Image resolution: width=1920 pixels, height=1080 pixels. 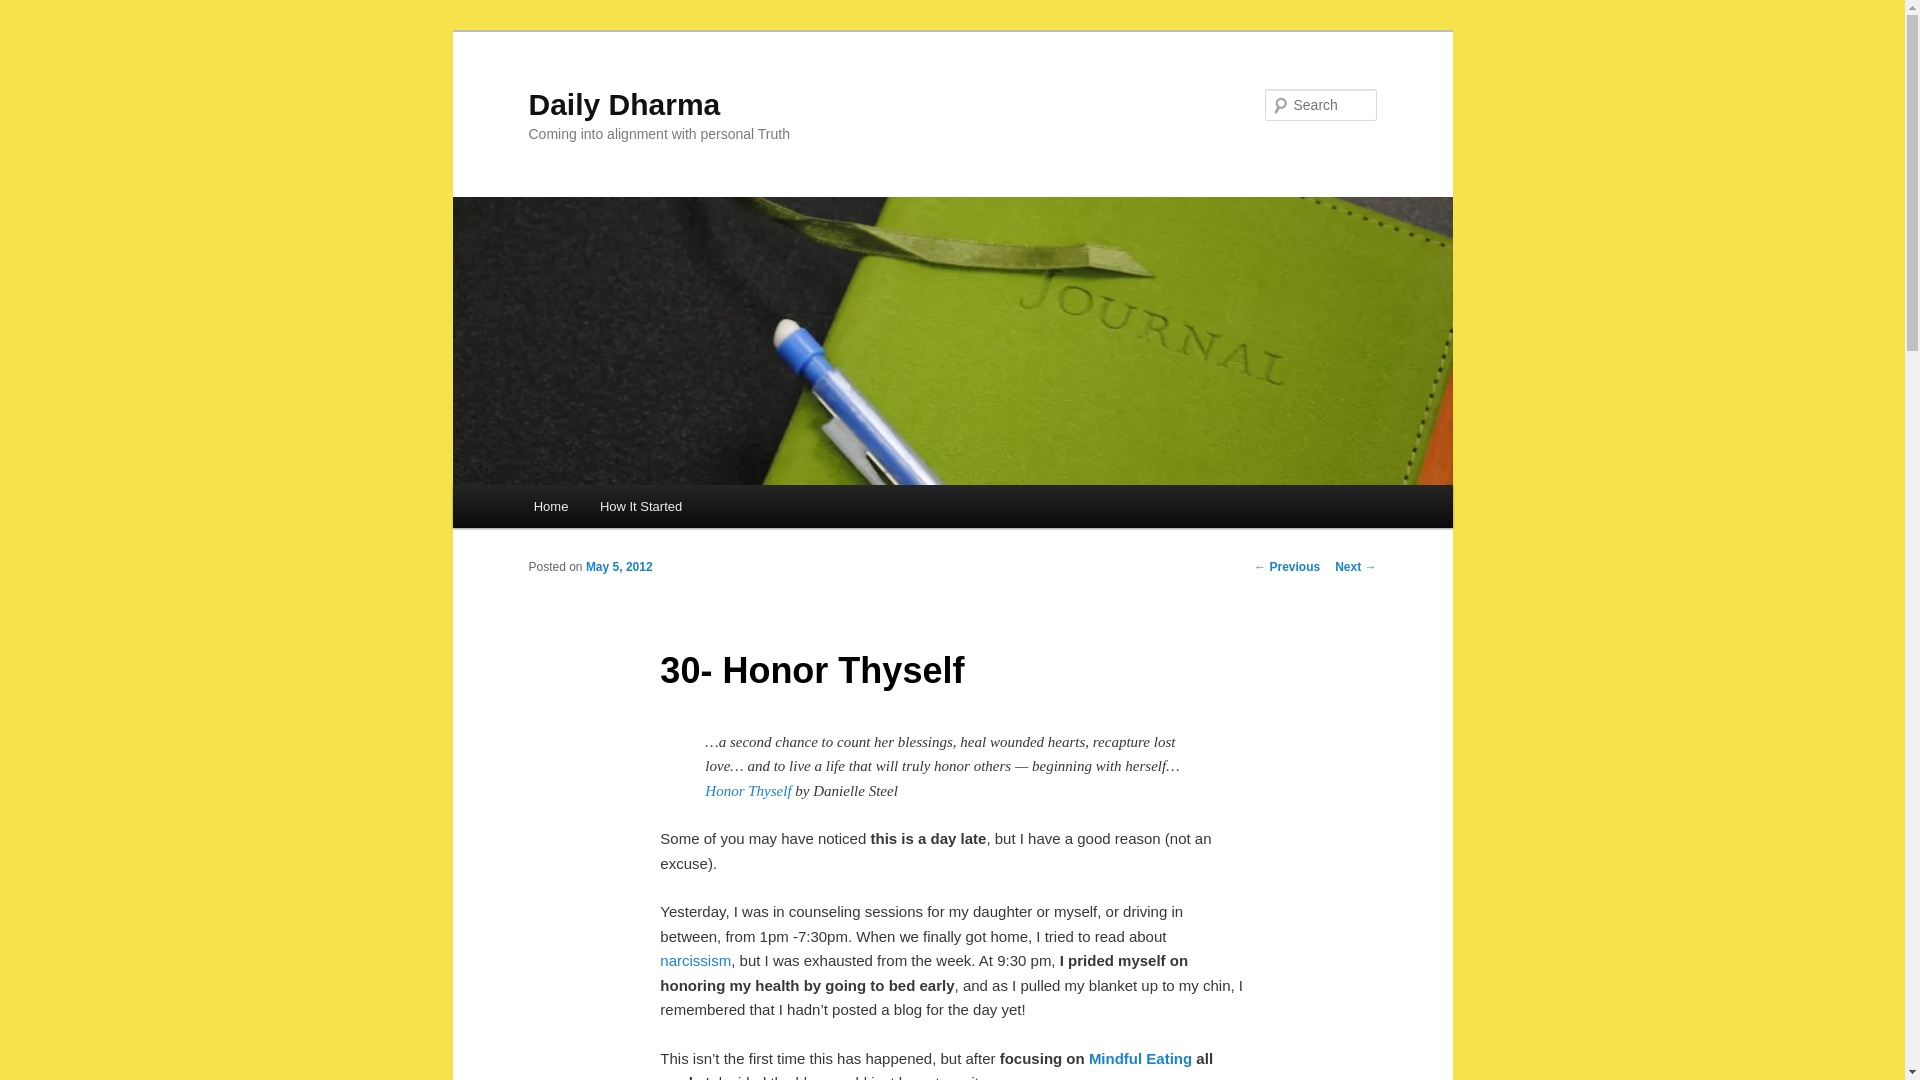 I want to click on 1:29 pm, so click(x=618, y=566).